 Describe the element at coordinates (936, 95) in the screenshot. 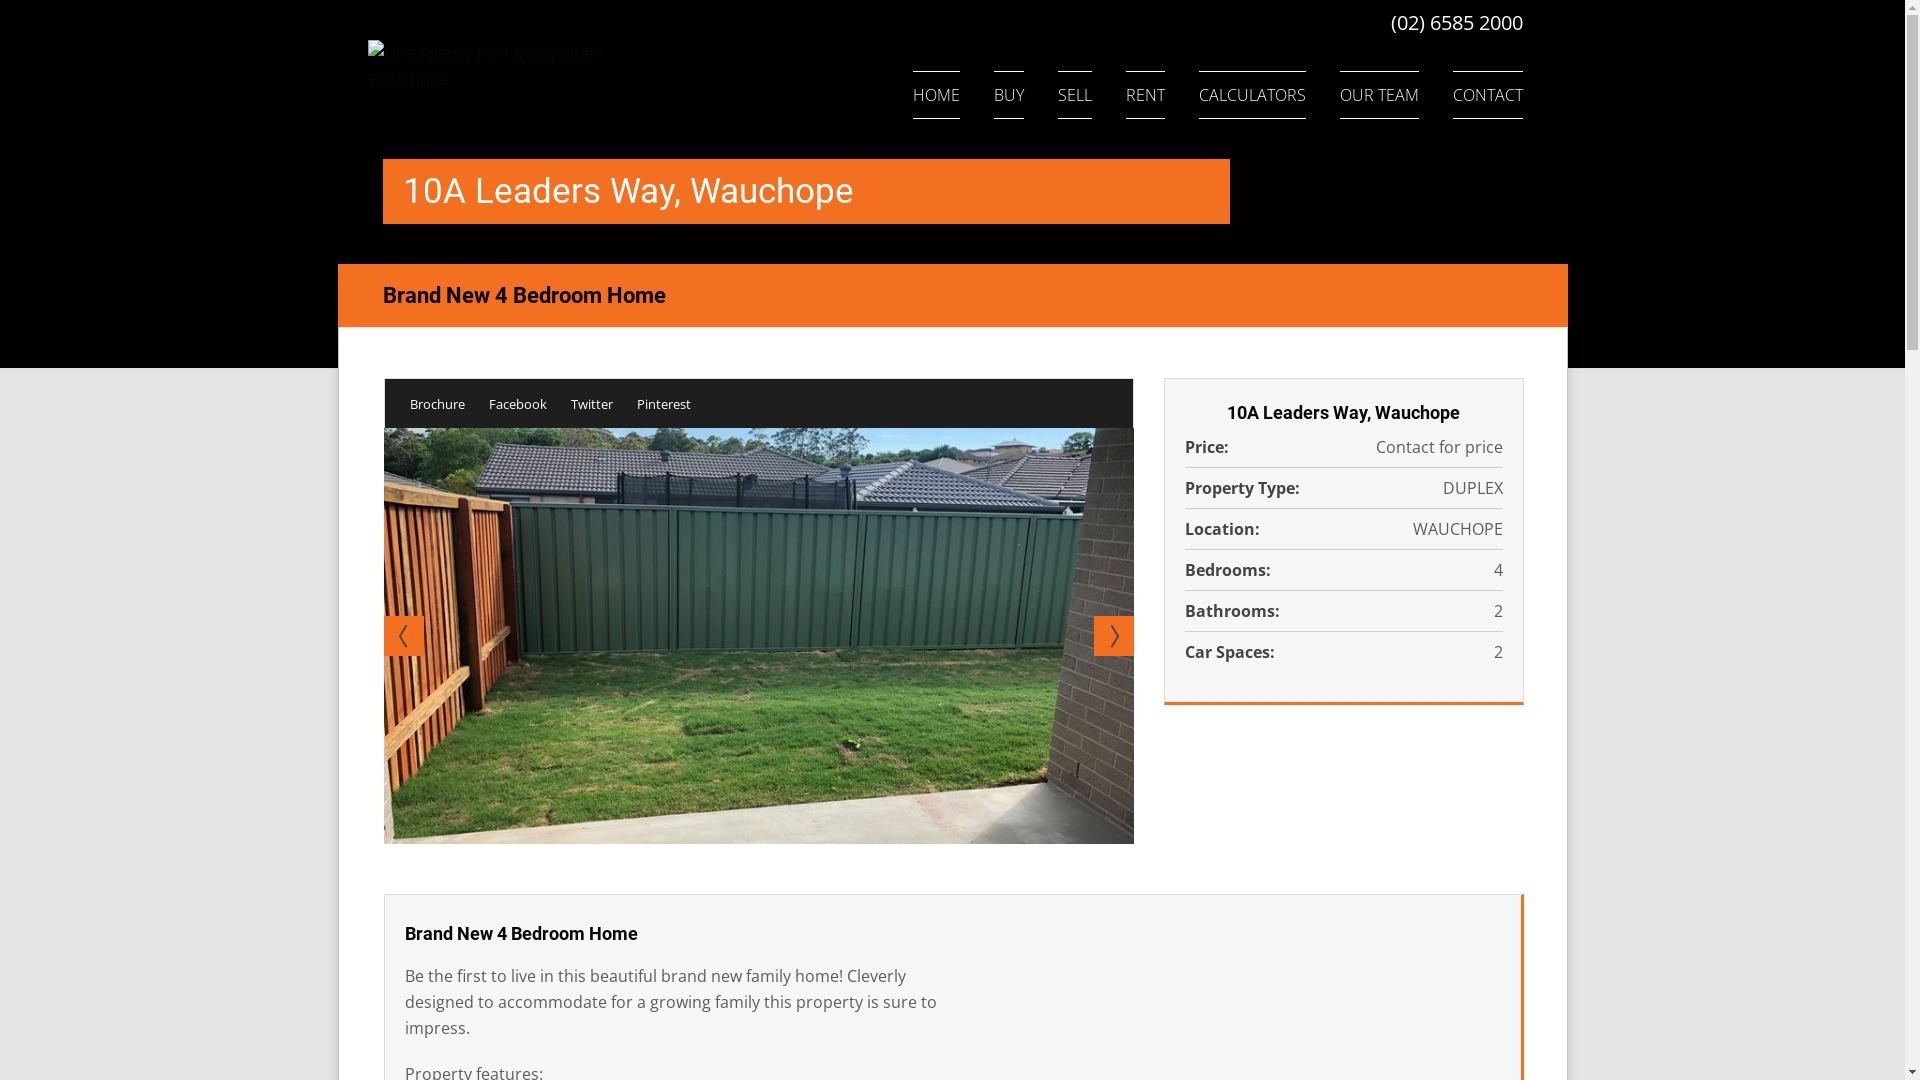

I see `HOME` at that location.